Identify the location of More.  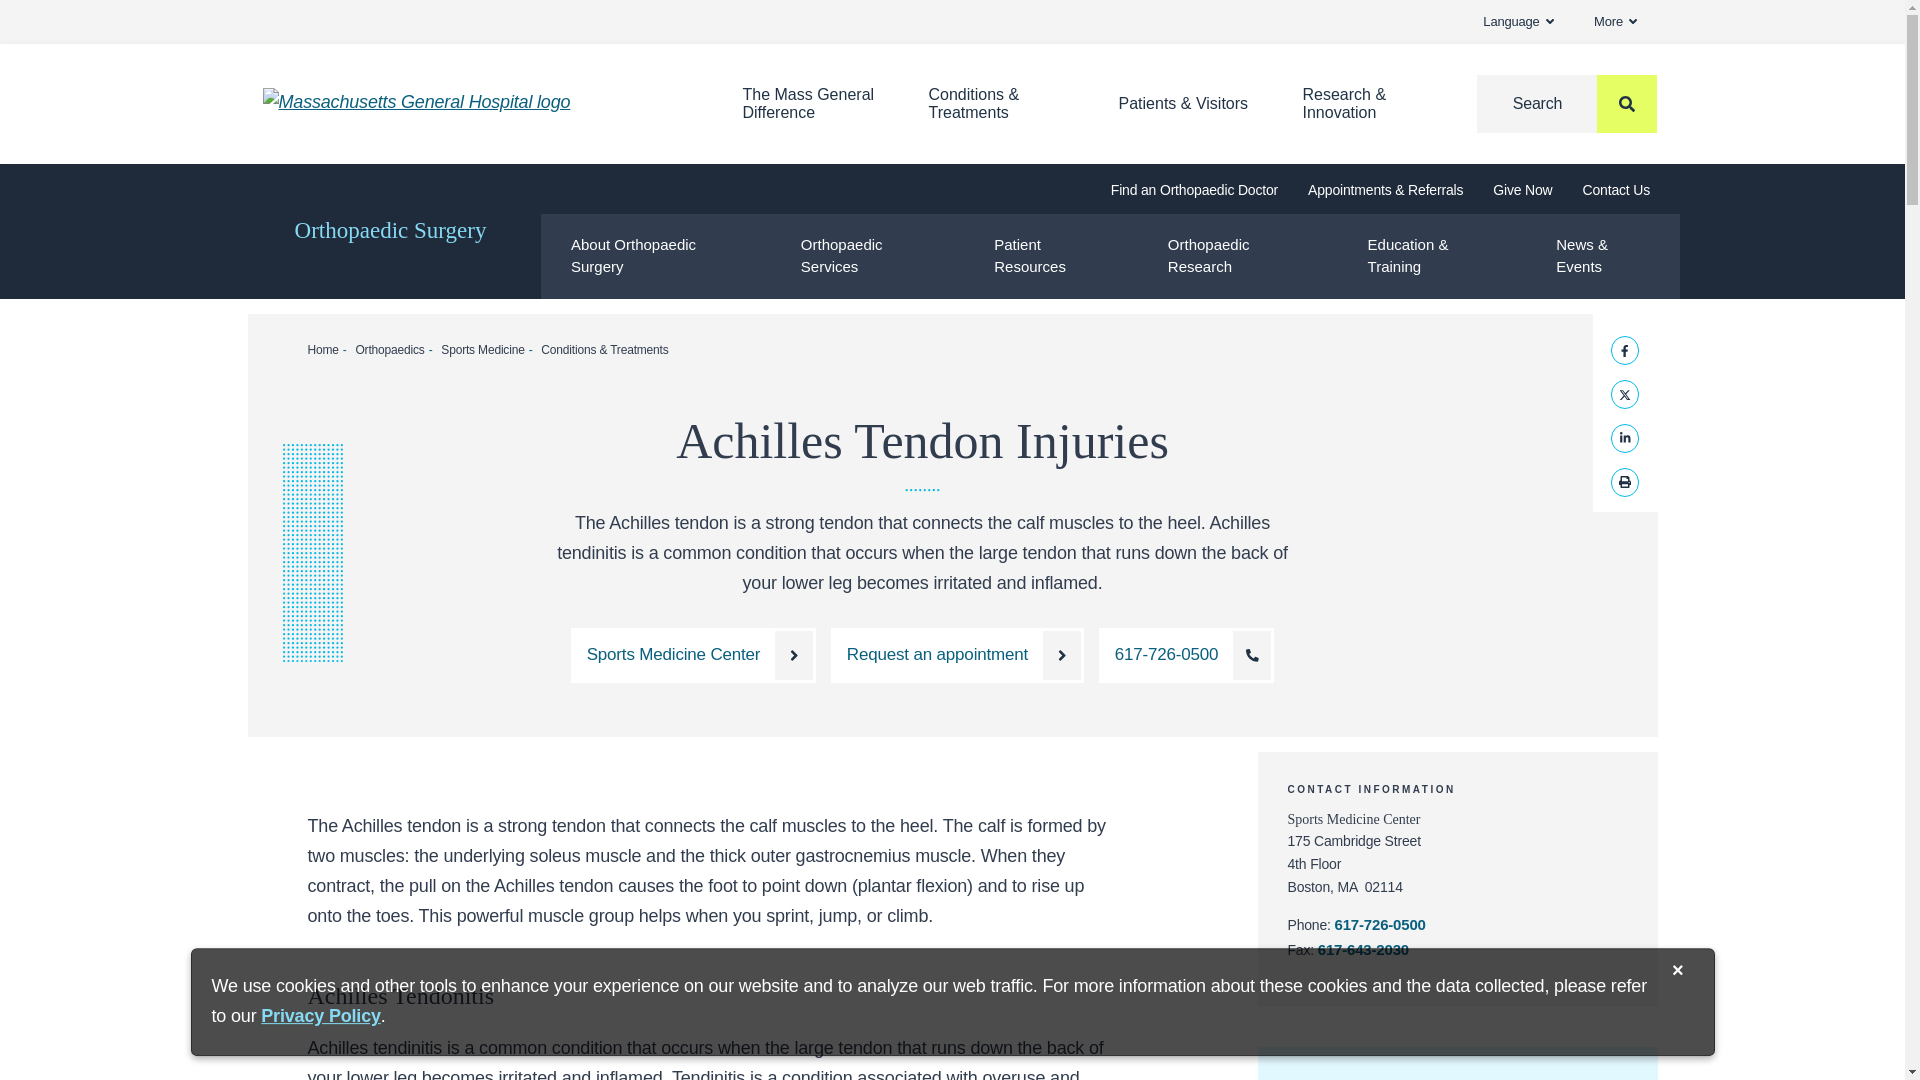
(1615, 22).